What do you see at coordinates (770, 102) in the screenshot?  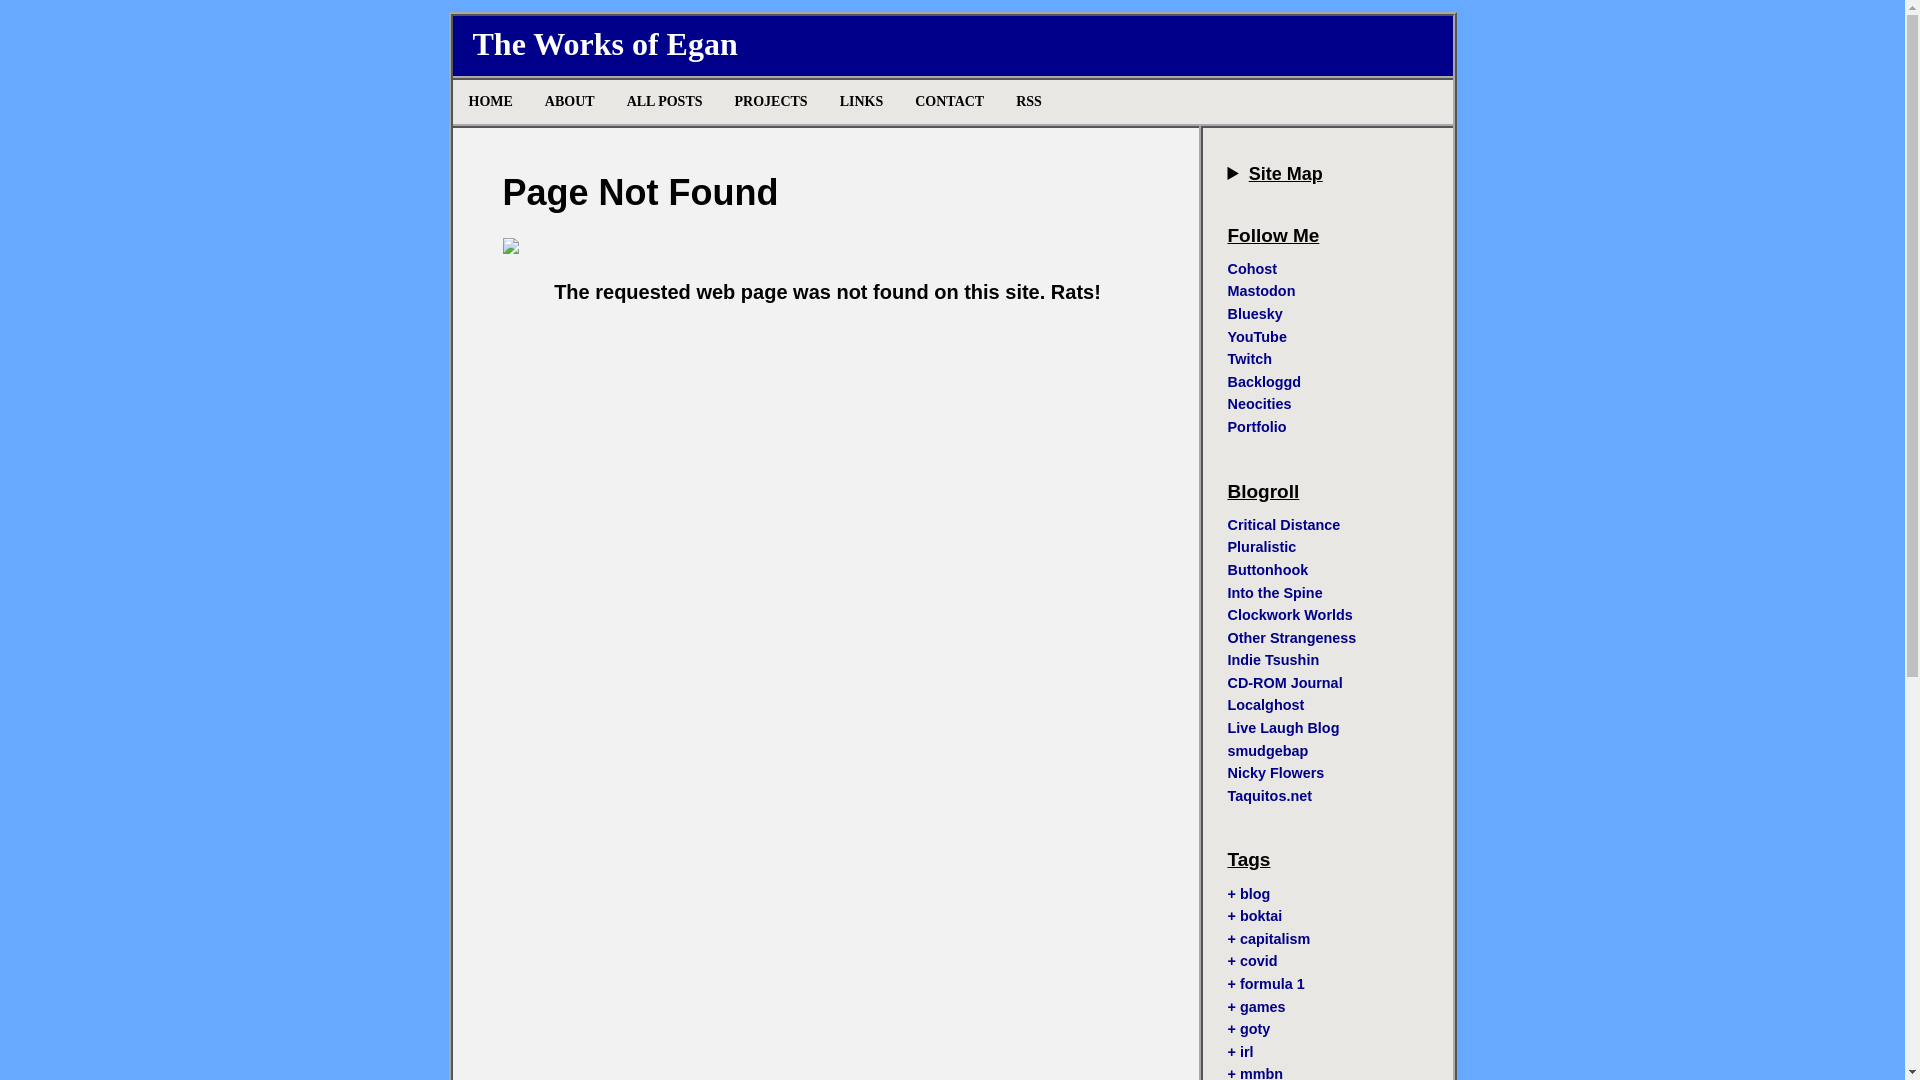 I see `PROJECTS` at bounding box center [770, 102].